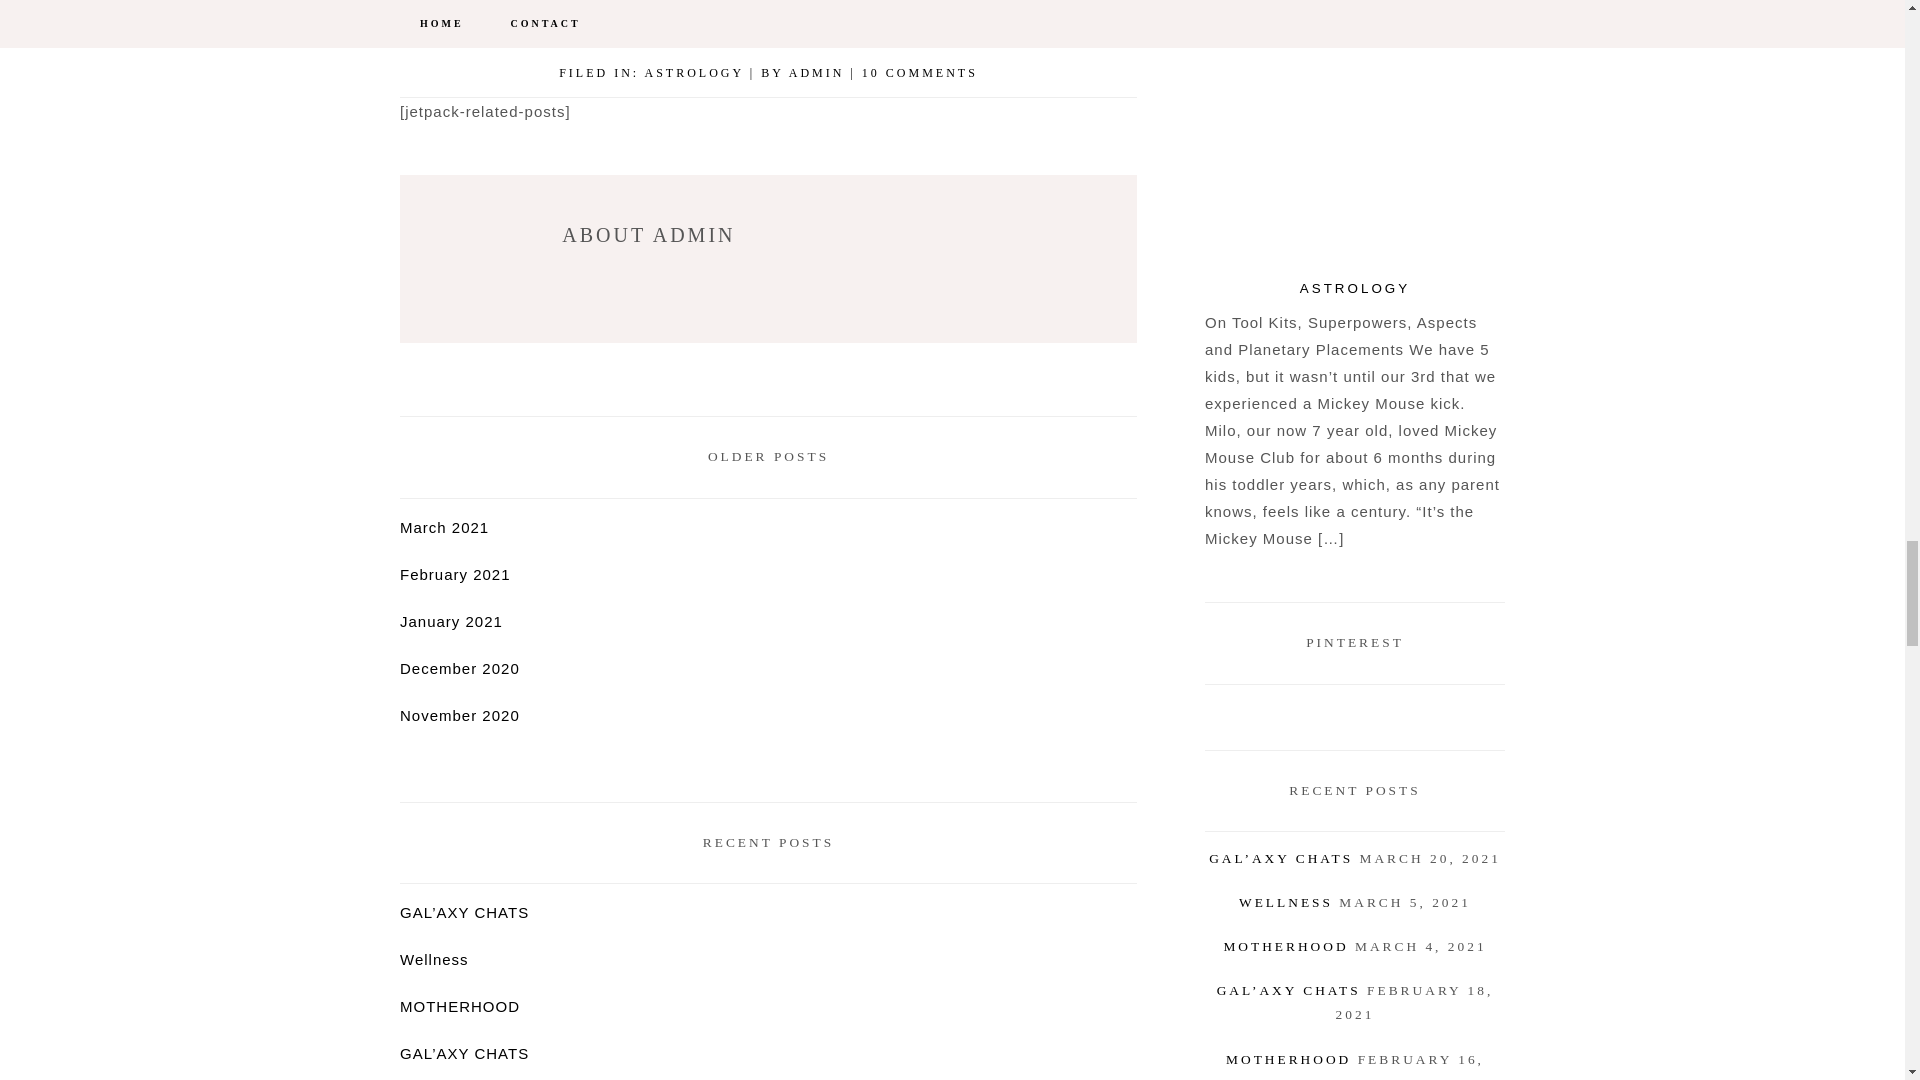  Describe the element at coordinates (460, 1006) in the screenshot. I see `MOTHERHOOD` at that location.